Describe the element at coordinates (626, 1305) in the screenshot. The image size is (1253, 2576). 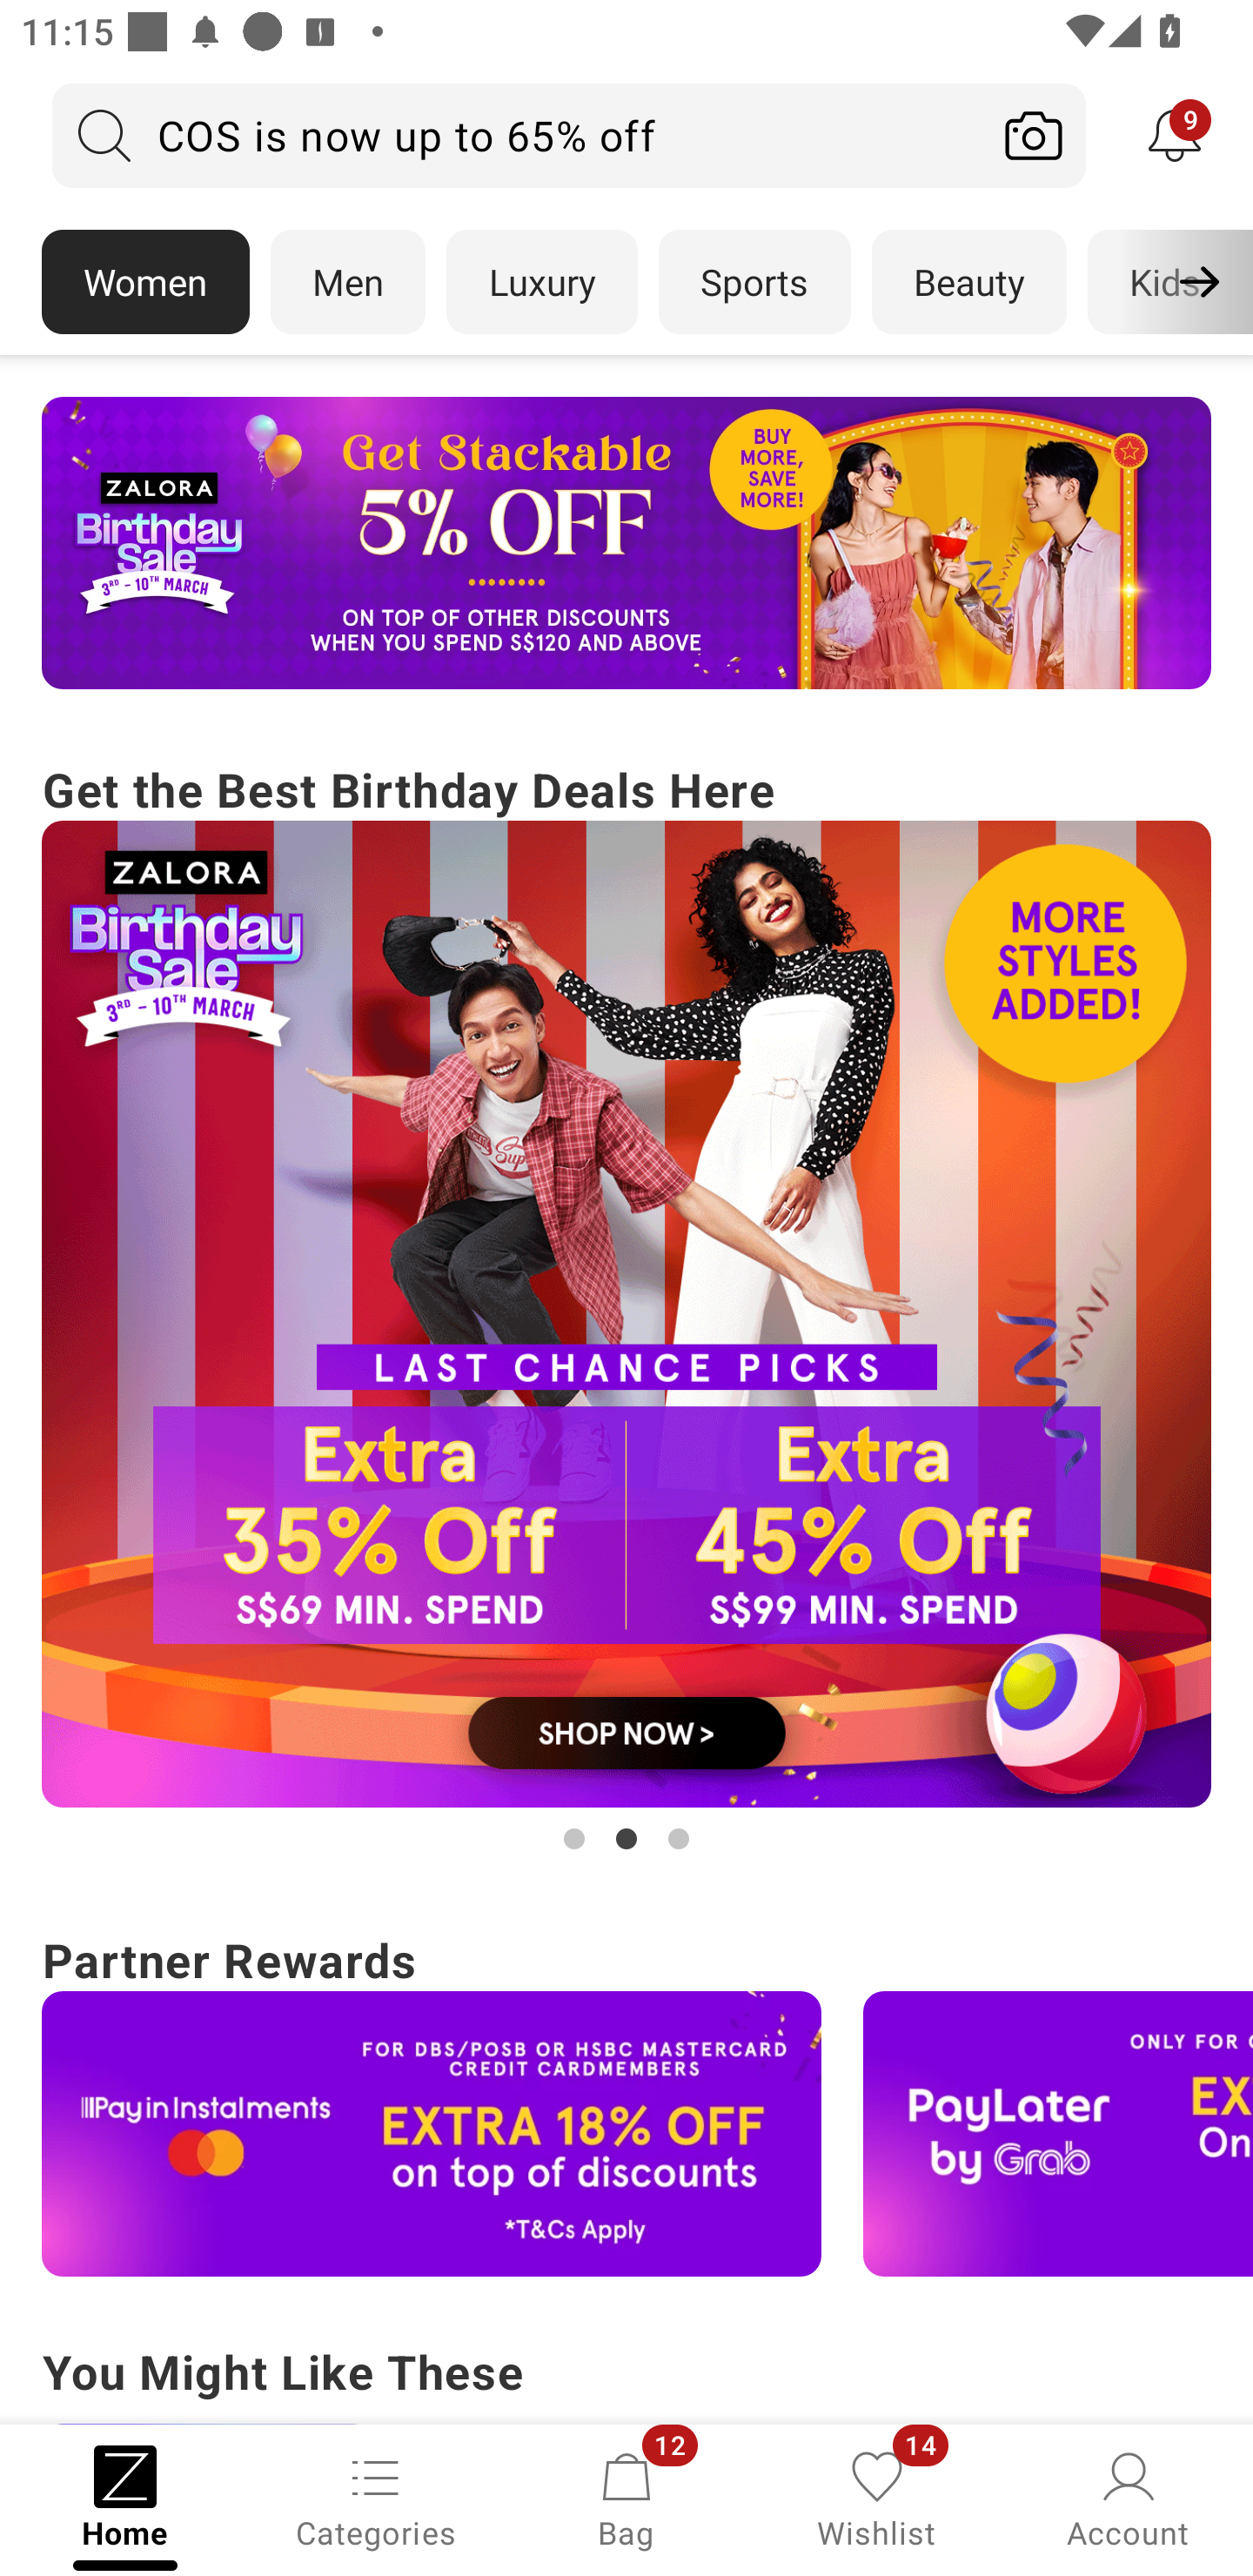
I see `Get the Best Birthday Deals Here Campaign banner` at that location.